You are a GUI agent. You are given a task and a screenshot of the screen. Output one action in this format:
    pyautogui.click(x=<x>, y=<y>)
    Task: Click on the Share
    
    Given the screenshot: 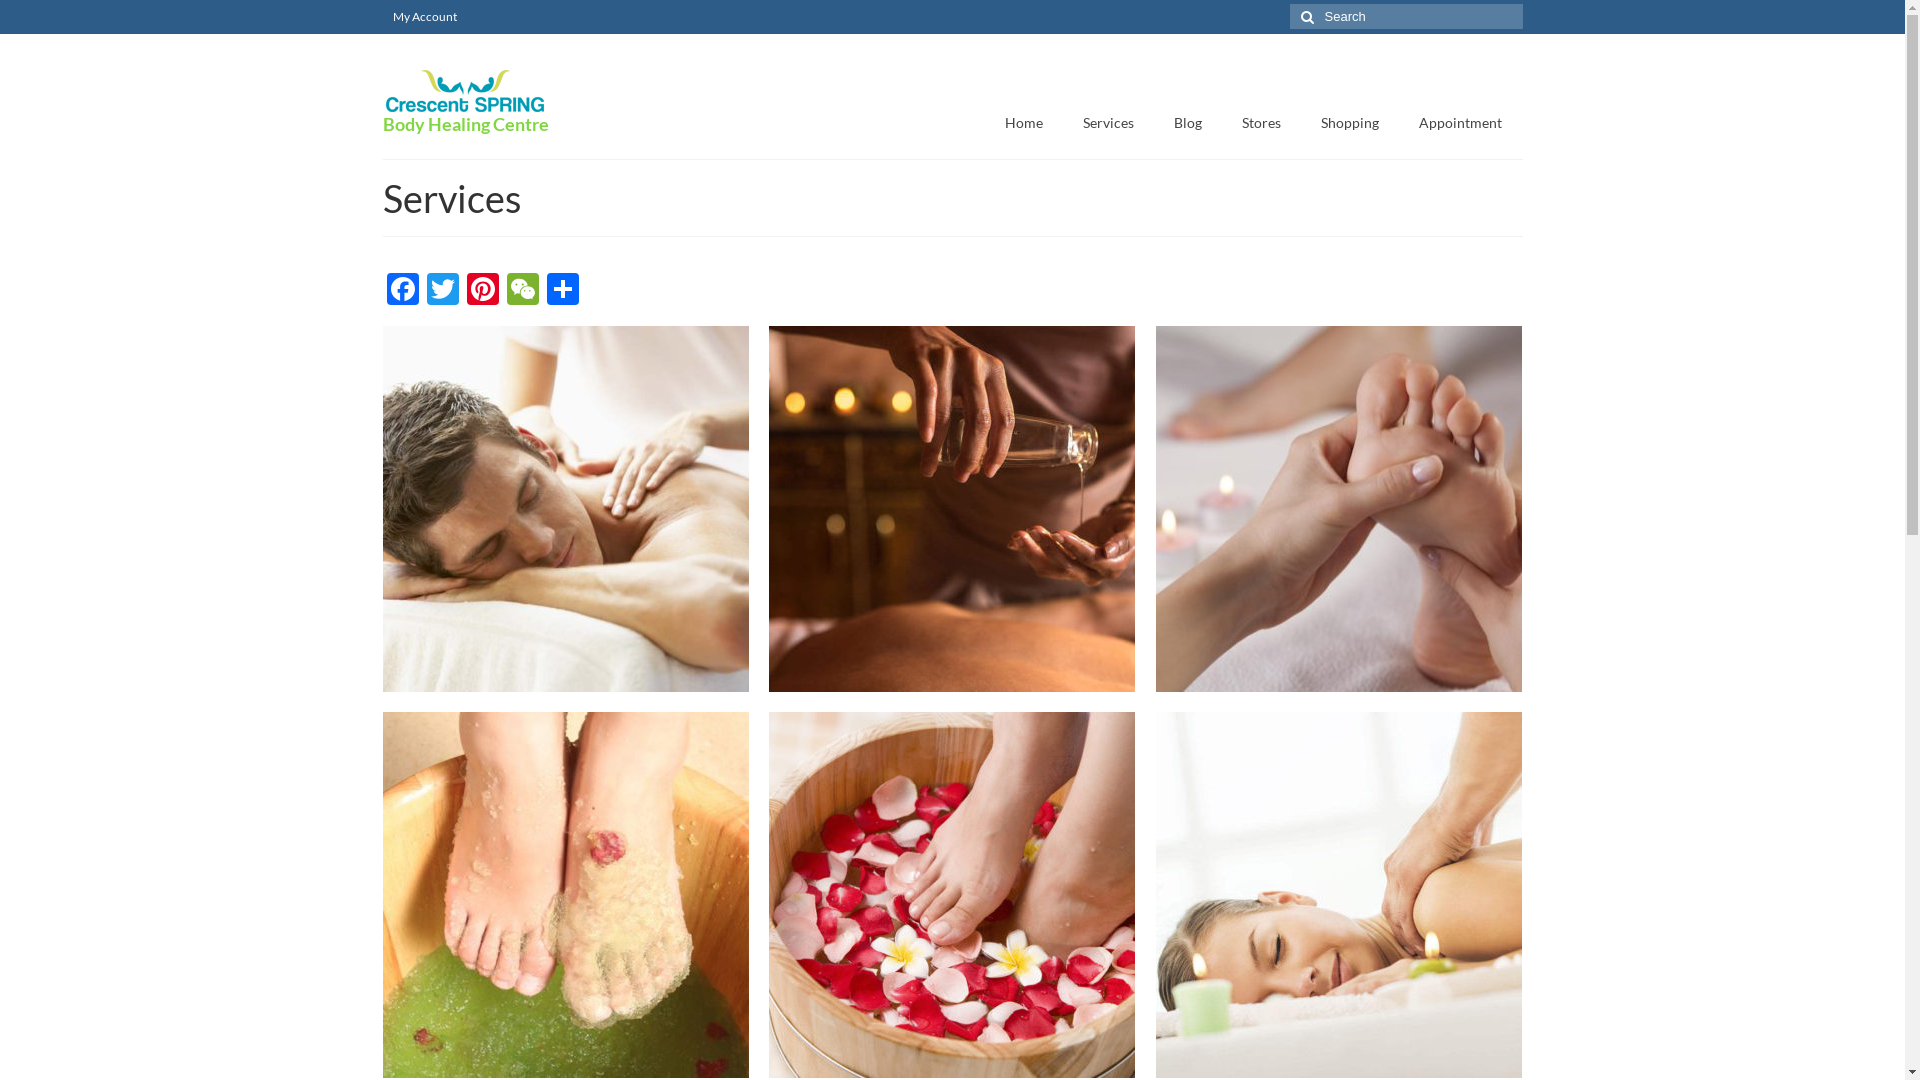 What is the action you would take?
    pyautogui.click(x=562, y=292)
    